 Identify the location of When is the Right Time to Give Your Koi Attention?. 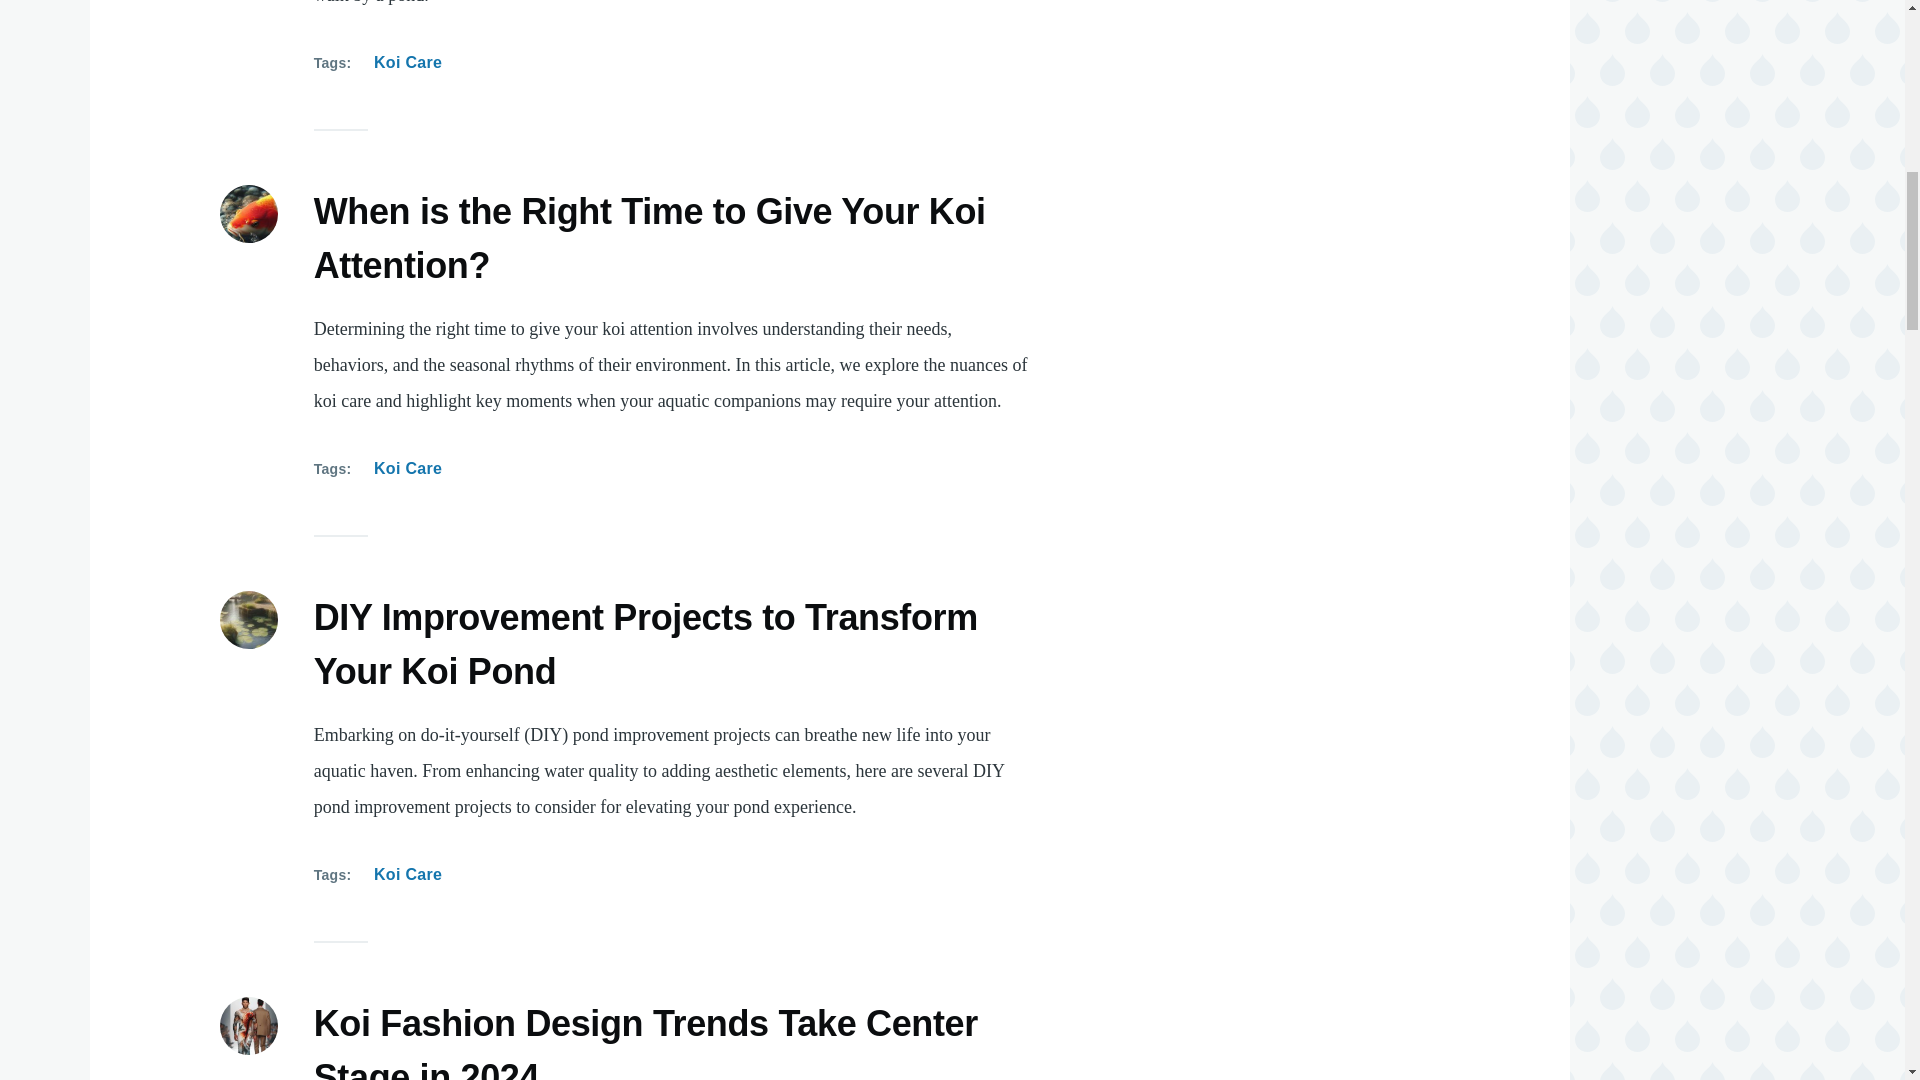
(650, 240).